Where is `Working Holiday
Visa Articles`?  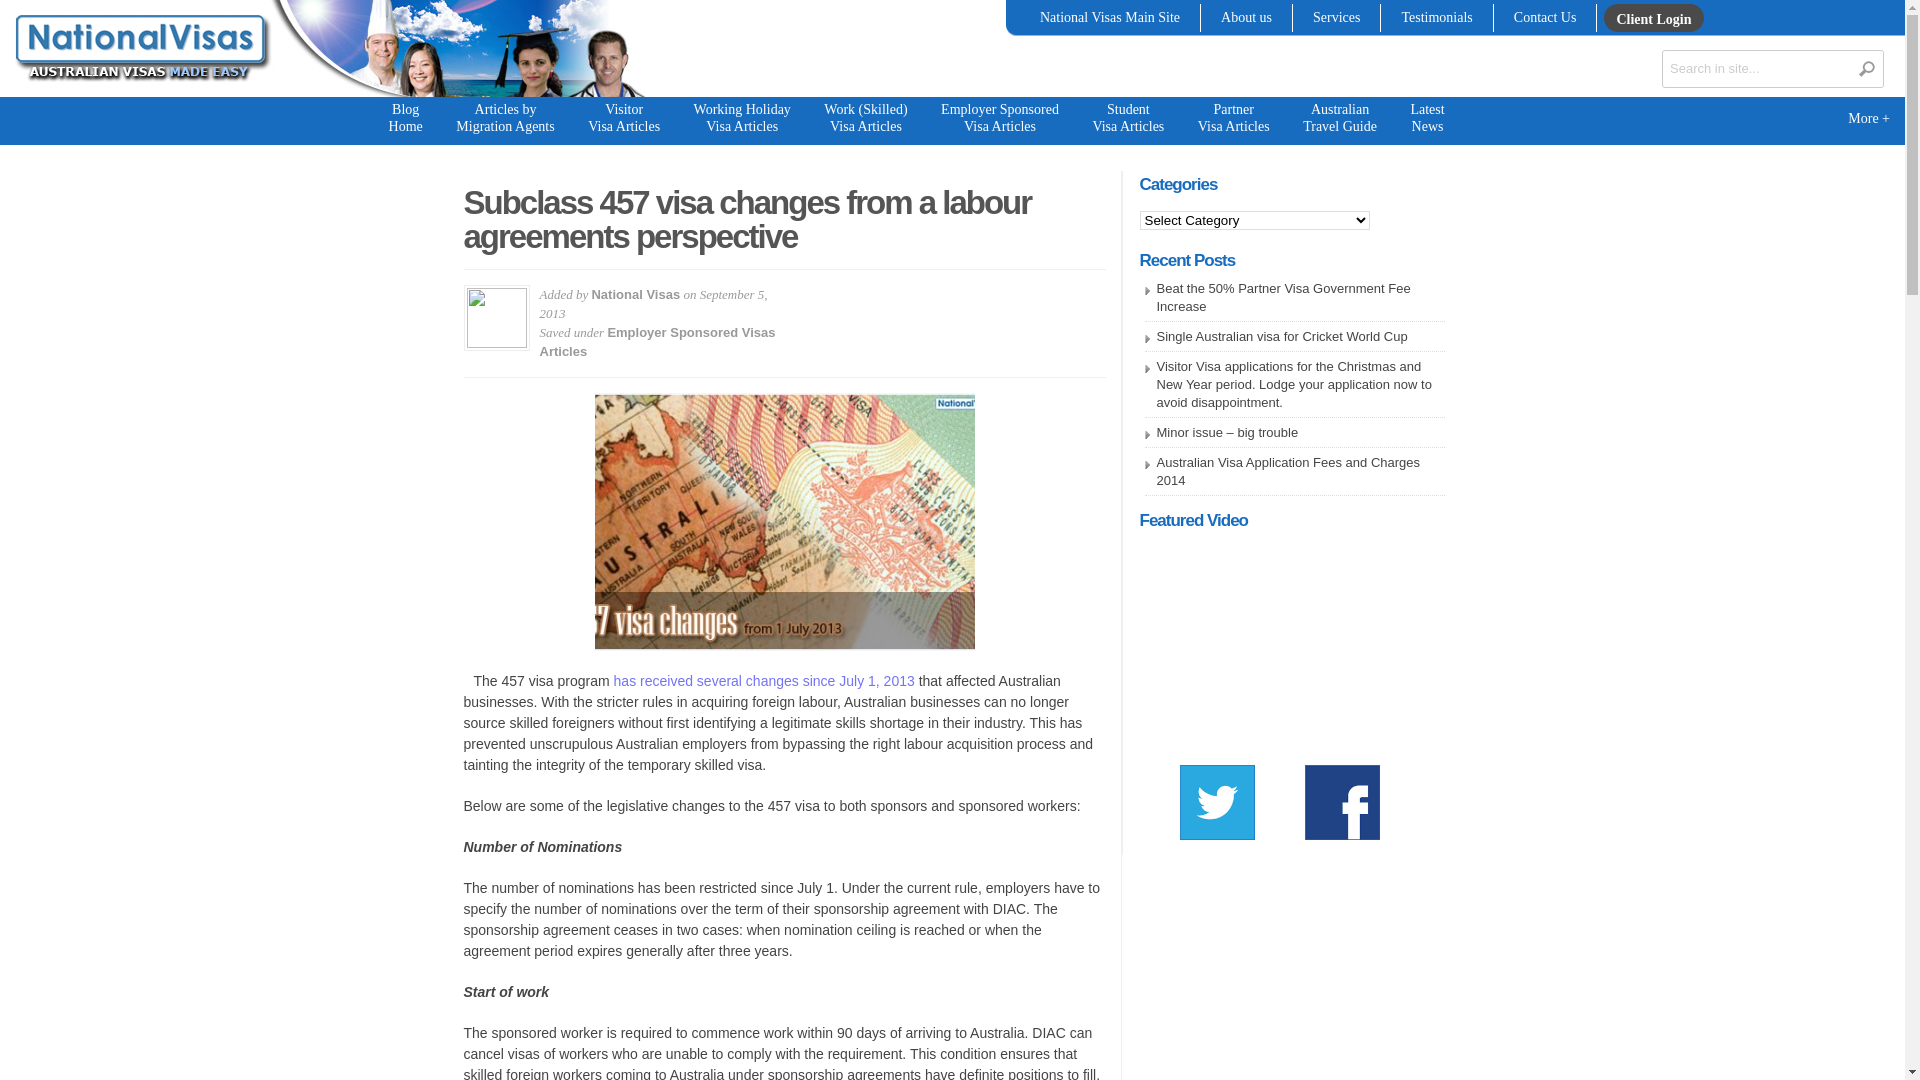 Working Holiday
Visa Articles is located at coordinates (742, 119).